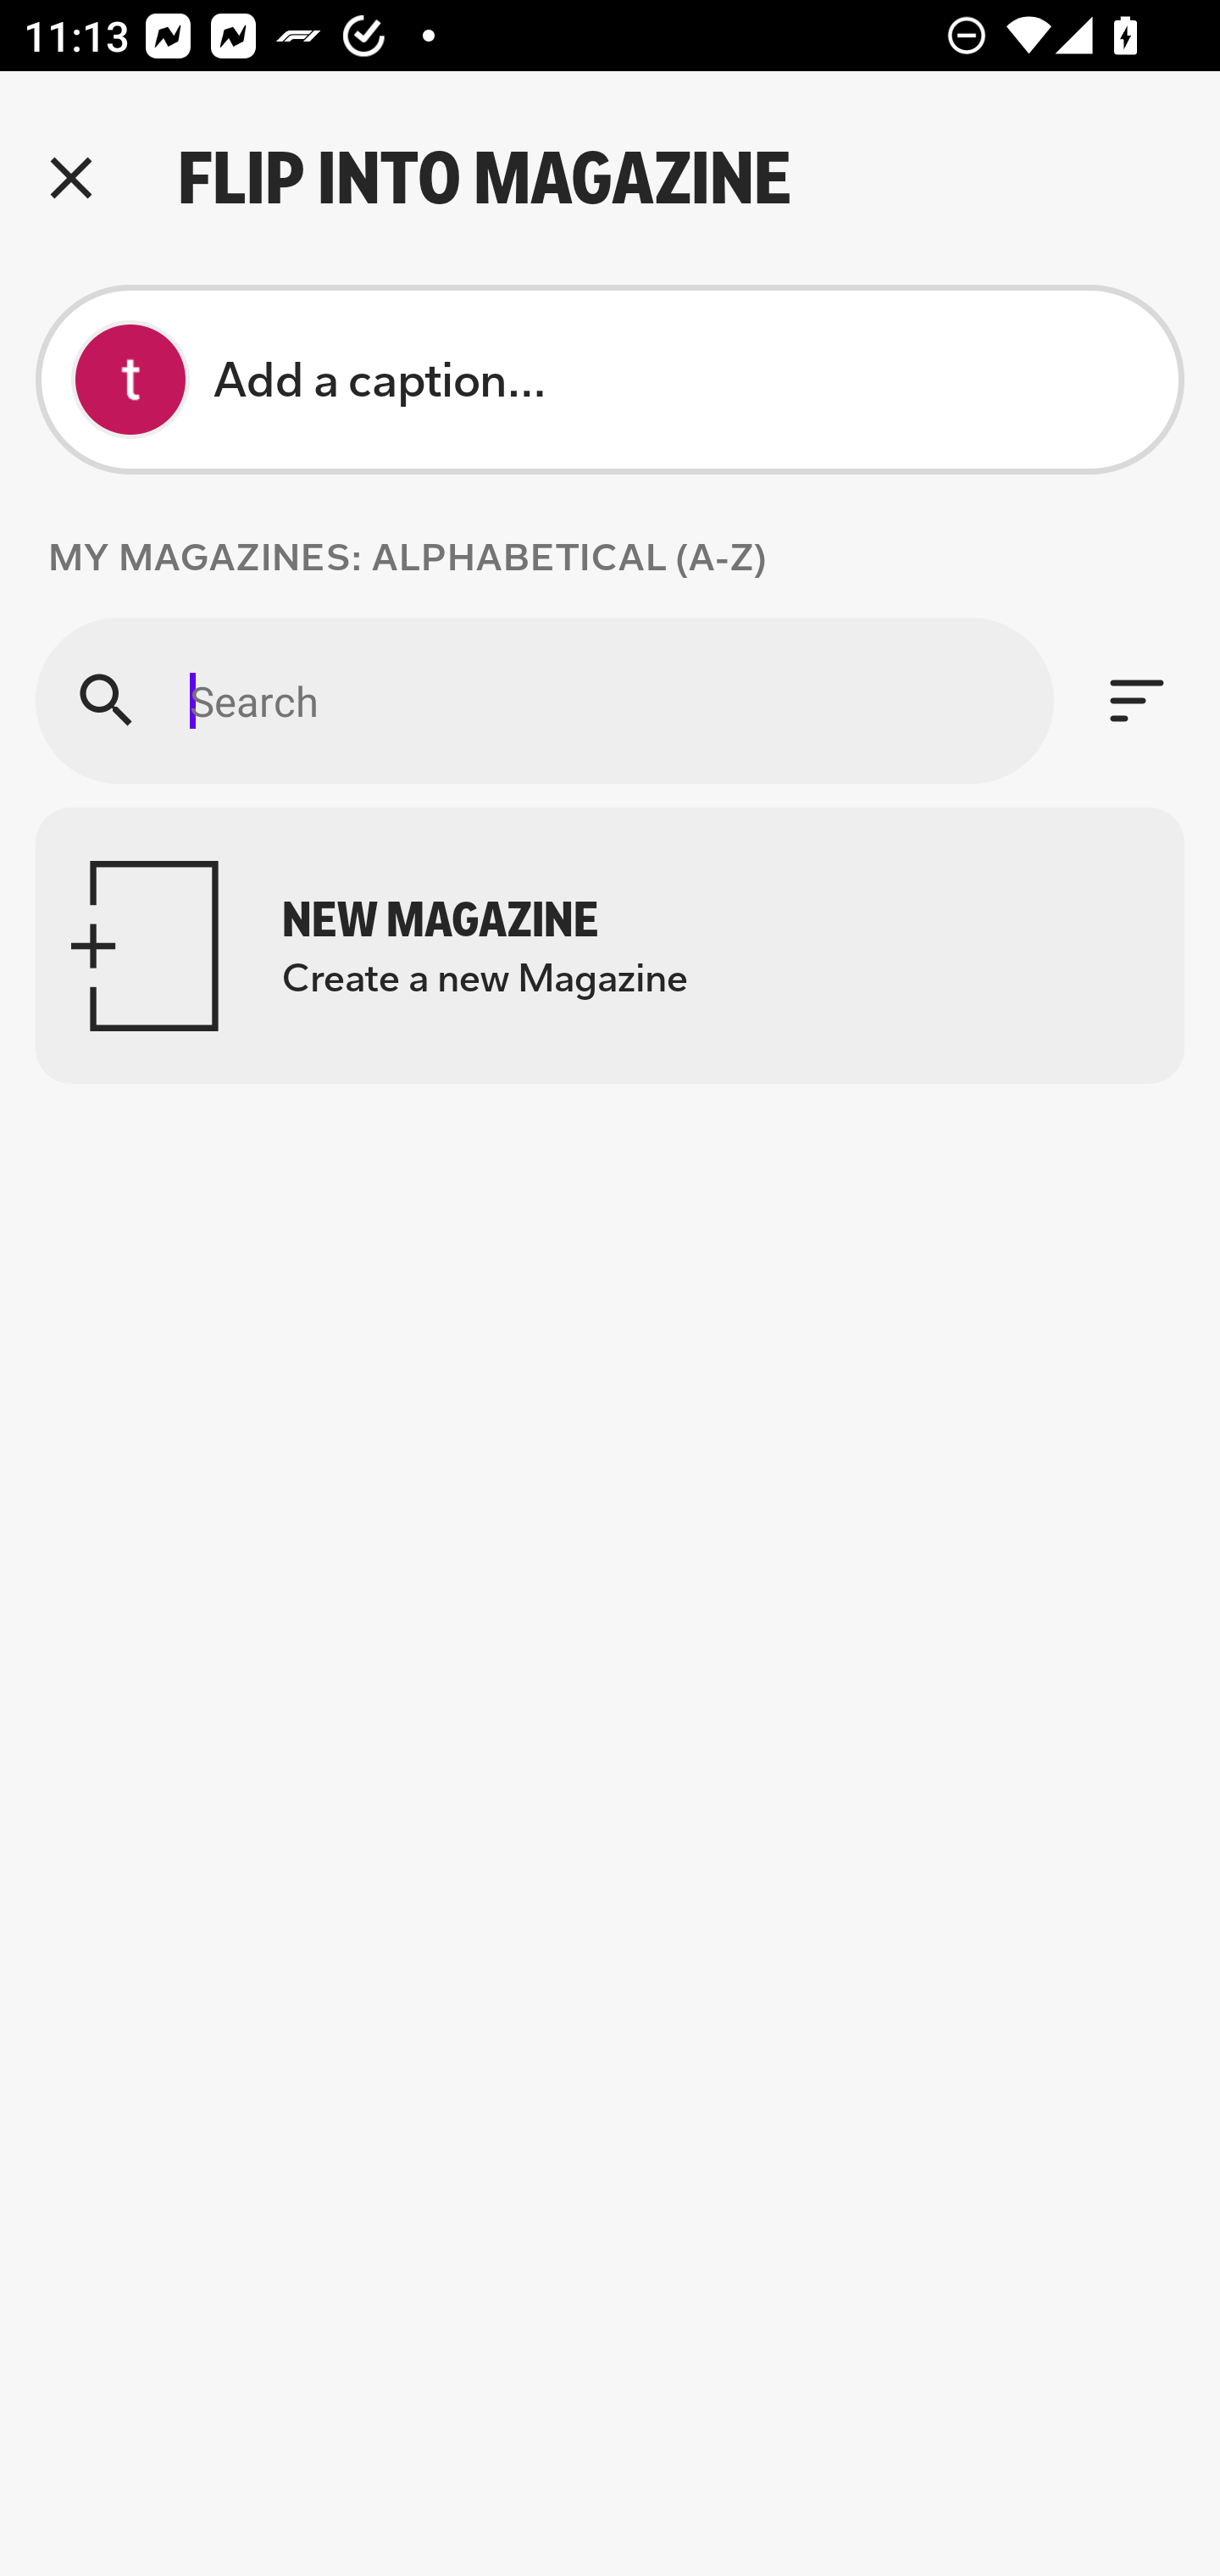 The image size is (1220, 2576). I want to click on test appium Add a caption…, so click(610, 380).